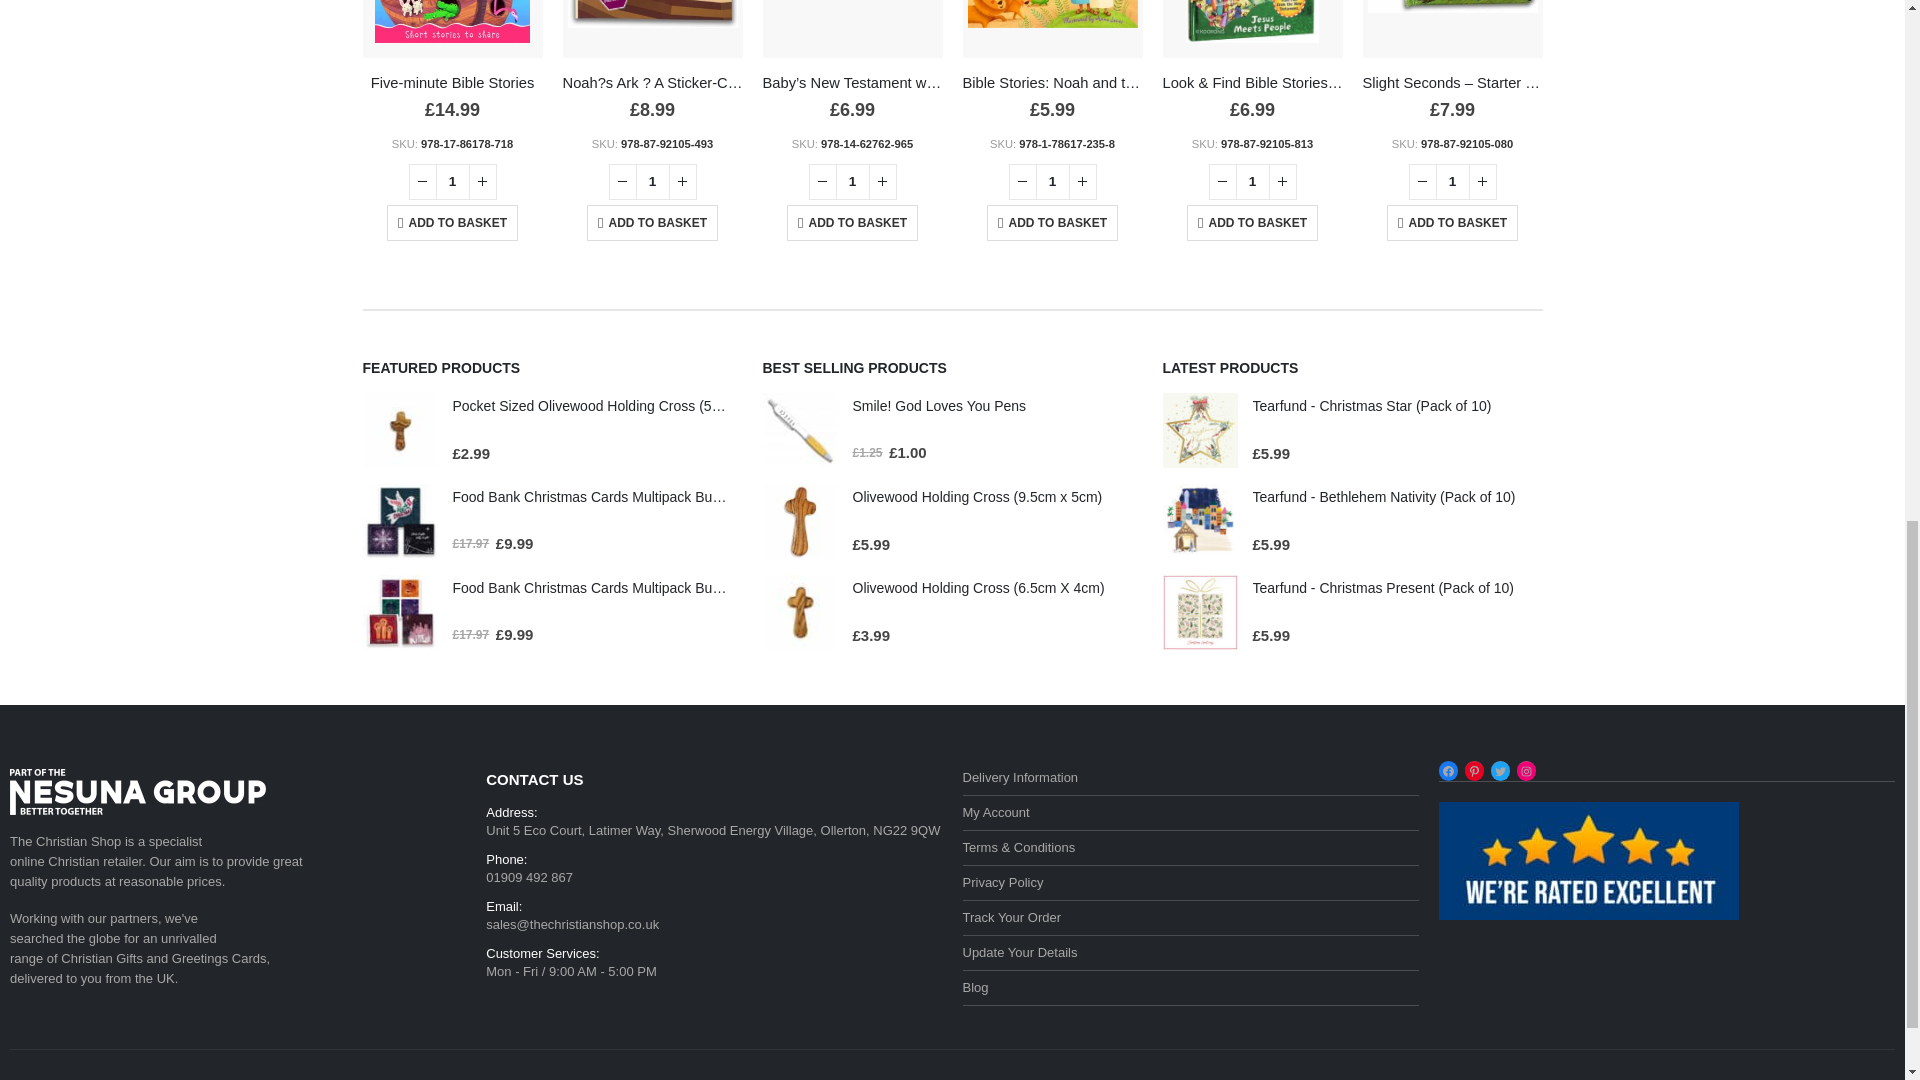  What do you see at coordinates (1052, 182) in the screenshot?
I see `1` at bounding box center [1052, 182].